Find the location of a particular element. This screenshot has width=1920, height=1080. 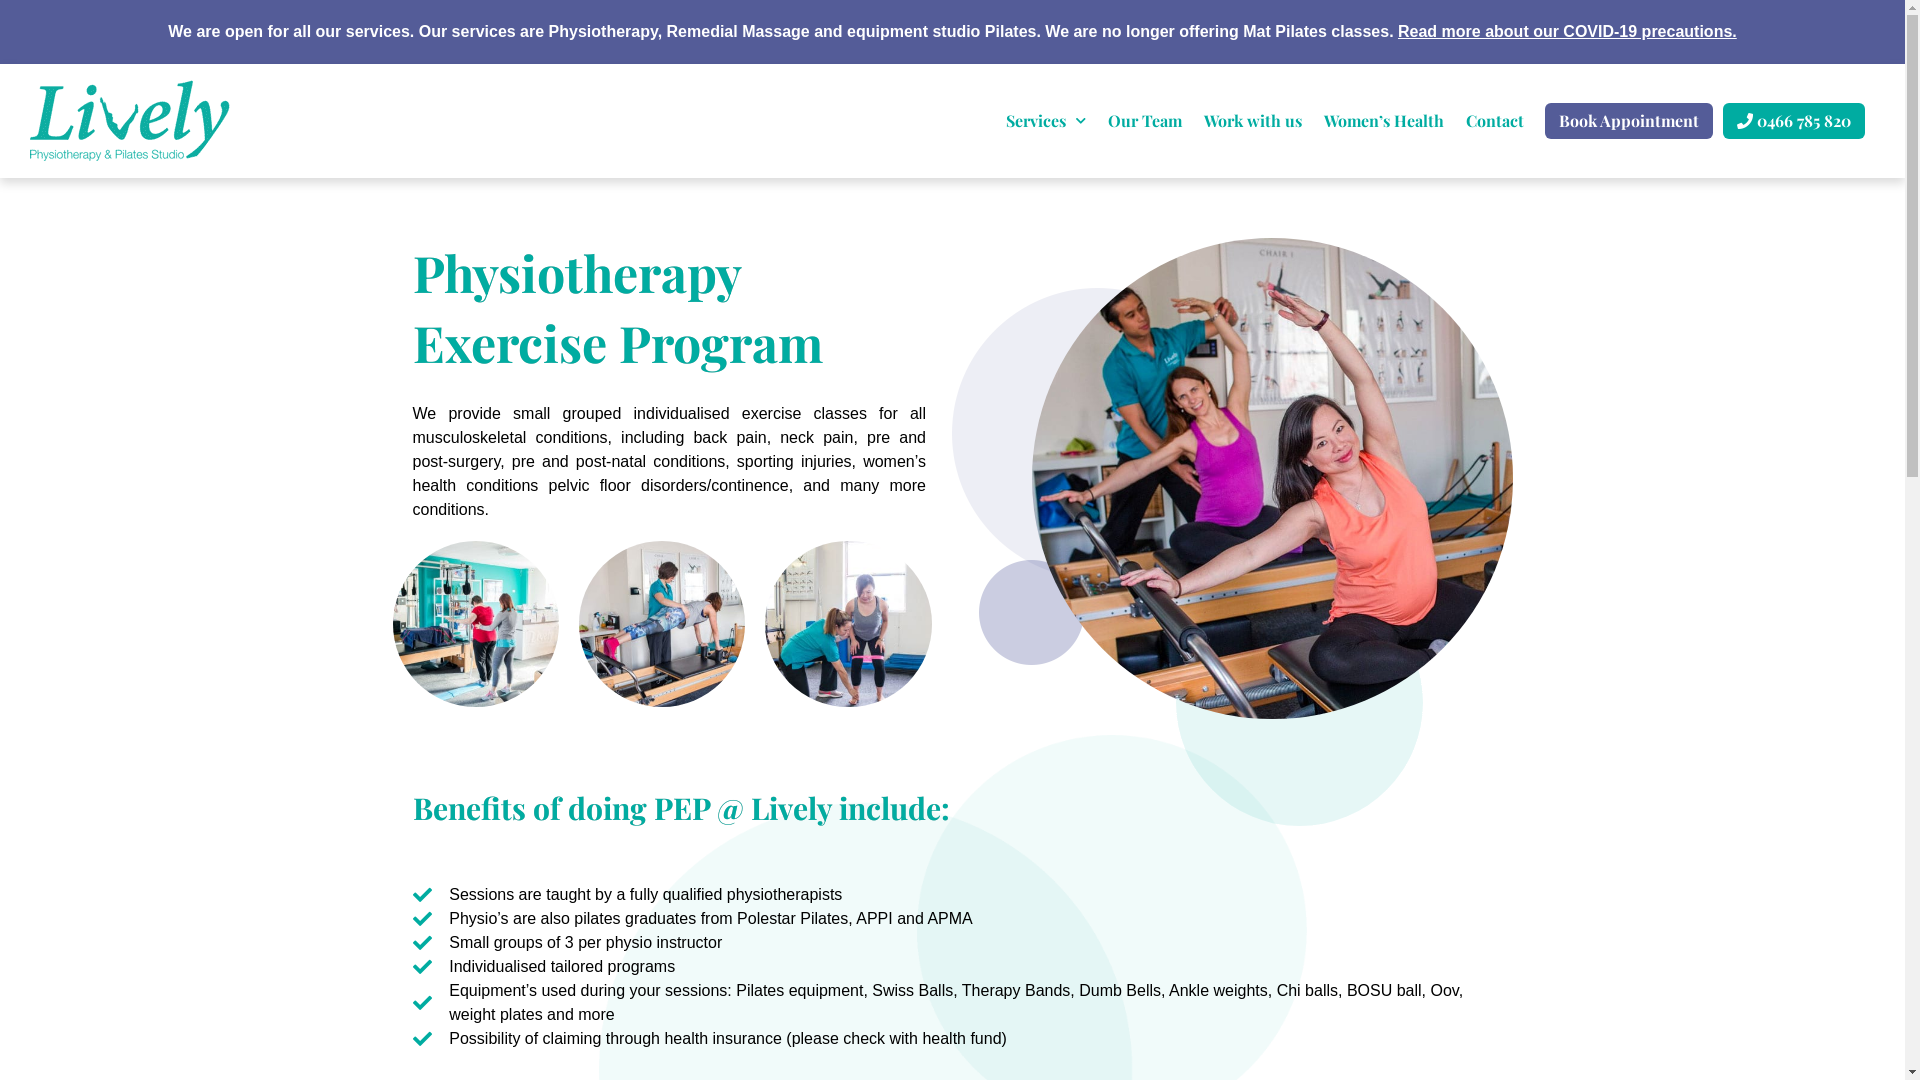

0466 785 820 is located at coordinates (1794, 121).